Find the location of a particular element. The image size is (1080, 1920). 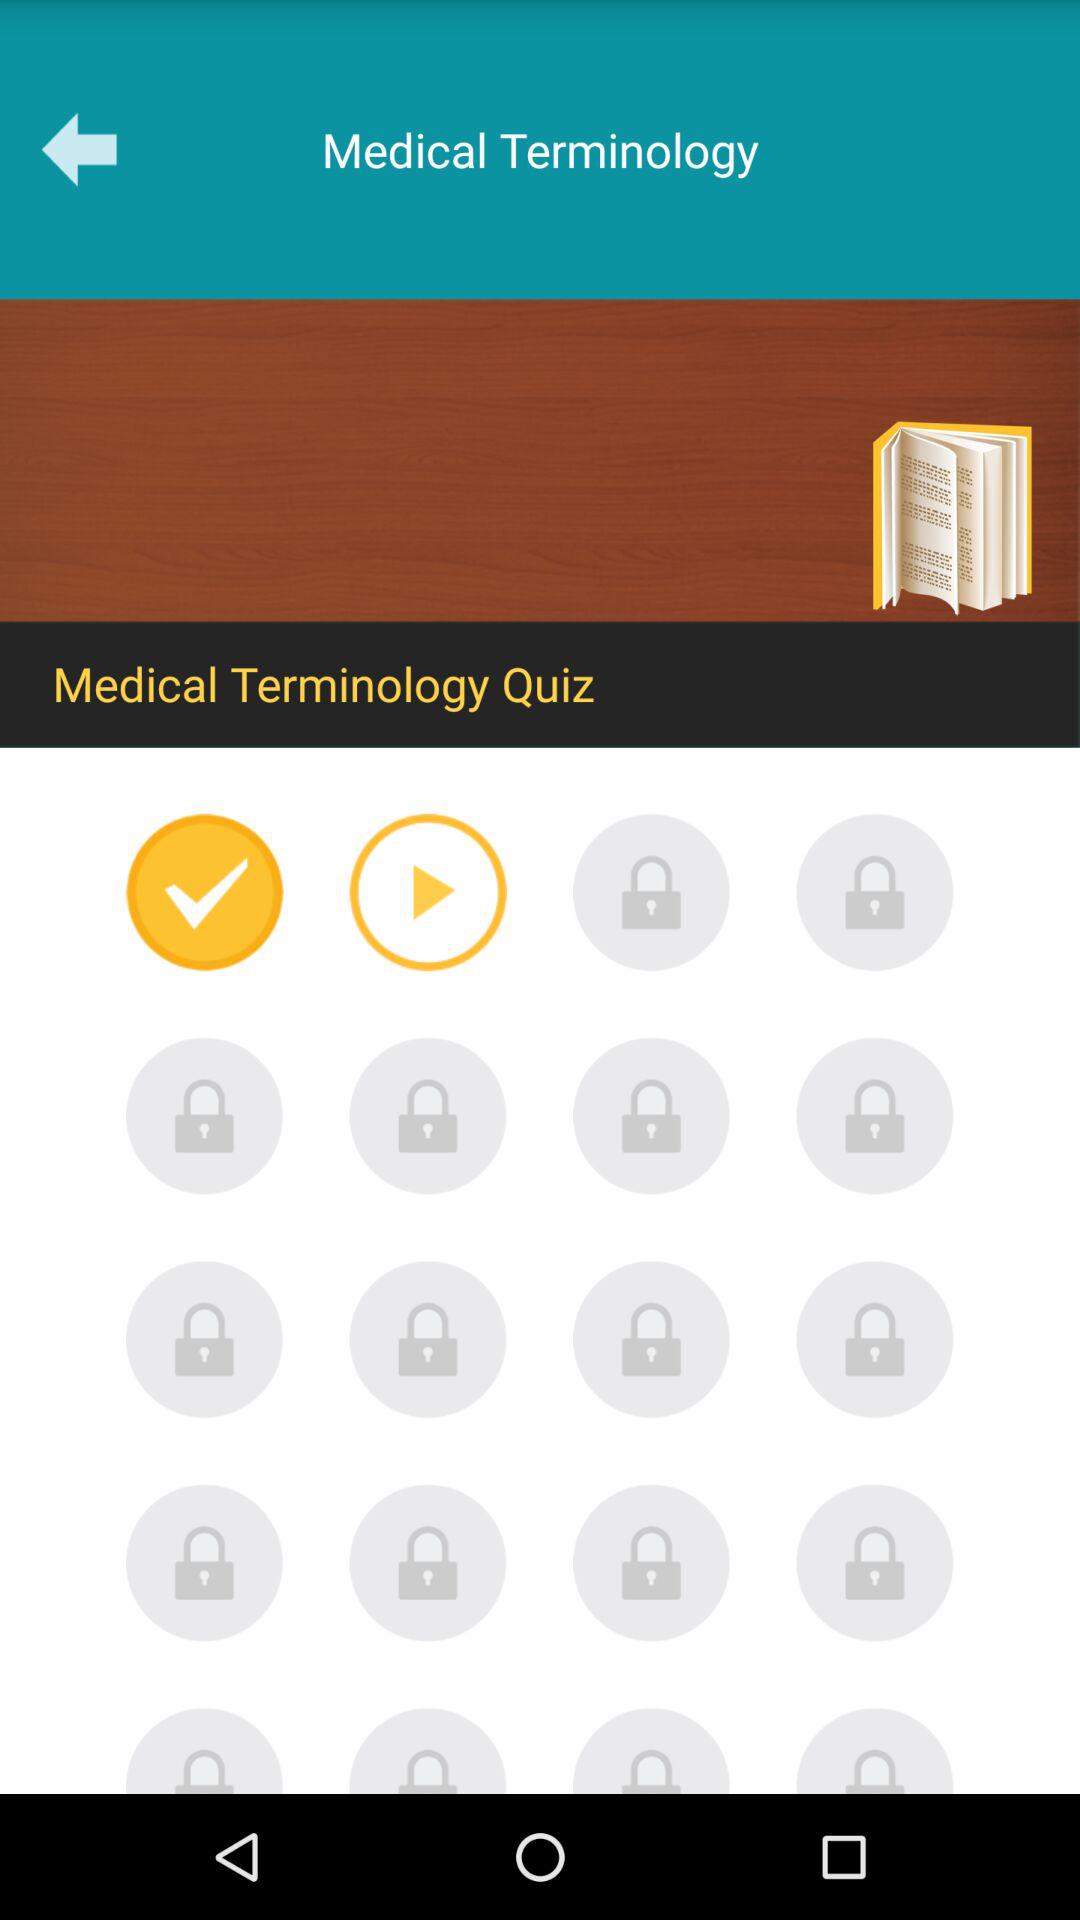

select locked medical terminology quiz is located at coordinates (428, 1562).